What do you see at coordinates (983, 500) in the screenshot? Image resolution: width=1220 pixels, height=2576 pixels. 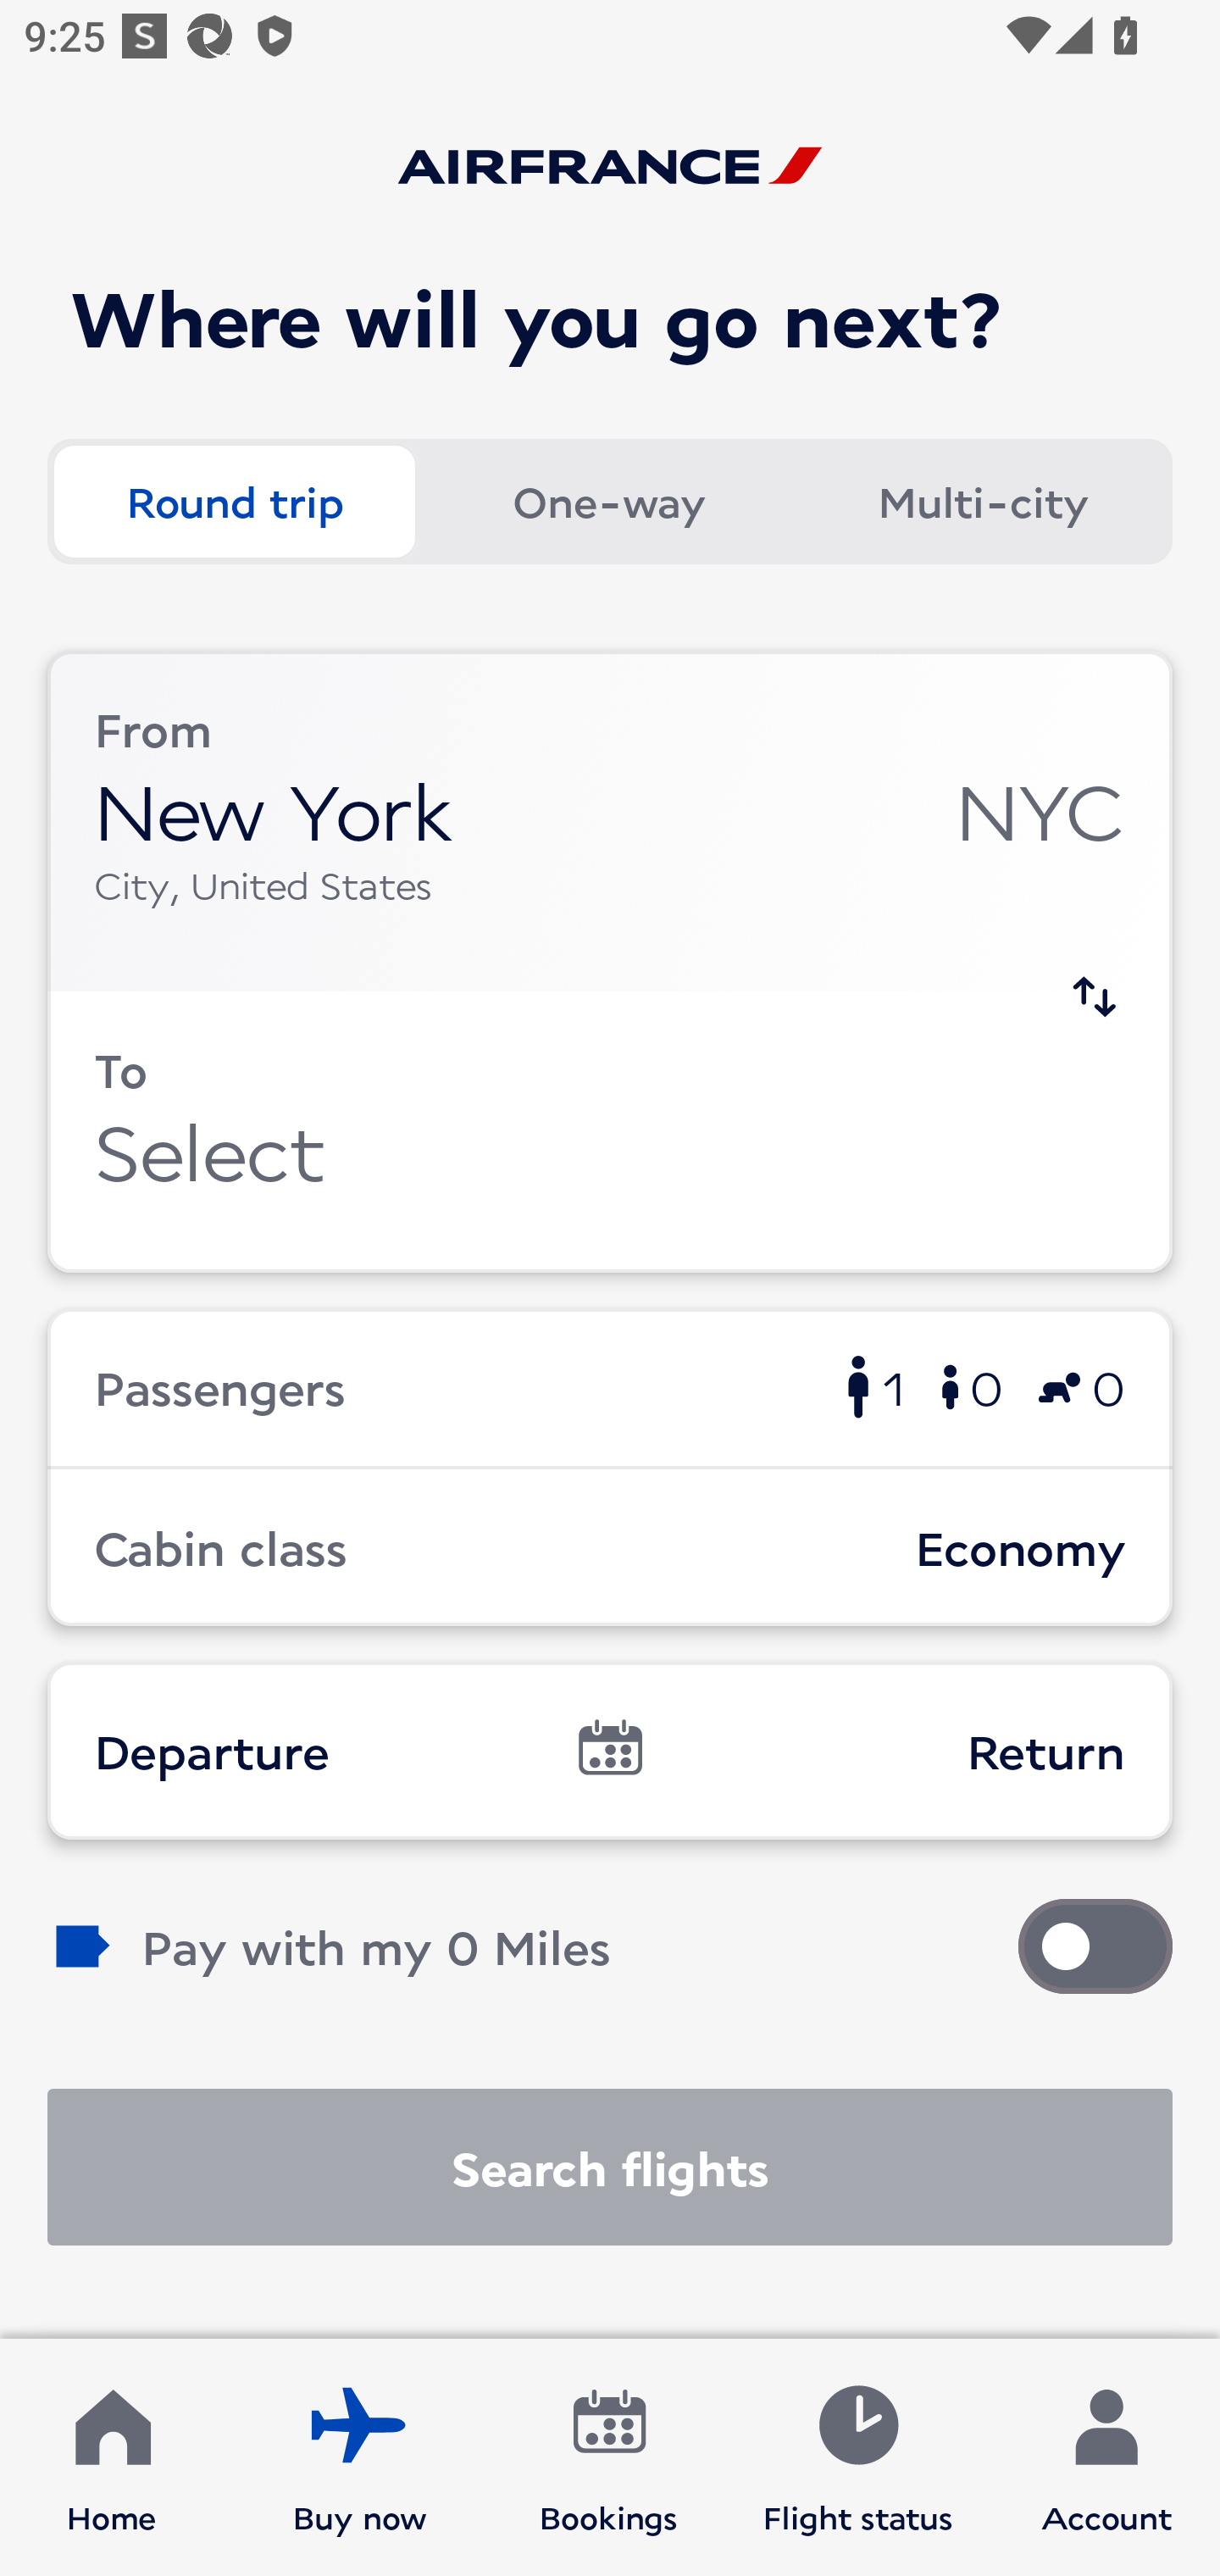 I see `Multi-city` at bounding box center [983, 500].